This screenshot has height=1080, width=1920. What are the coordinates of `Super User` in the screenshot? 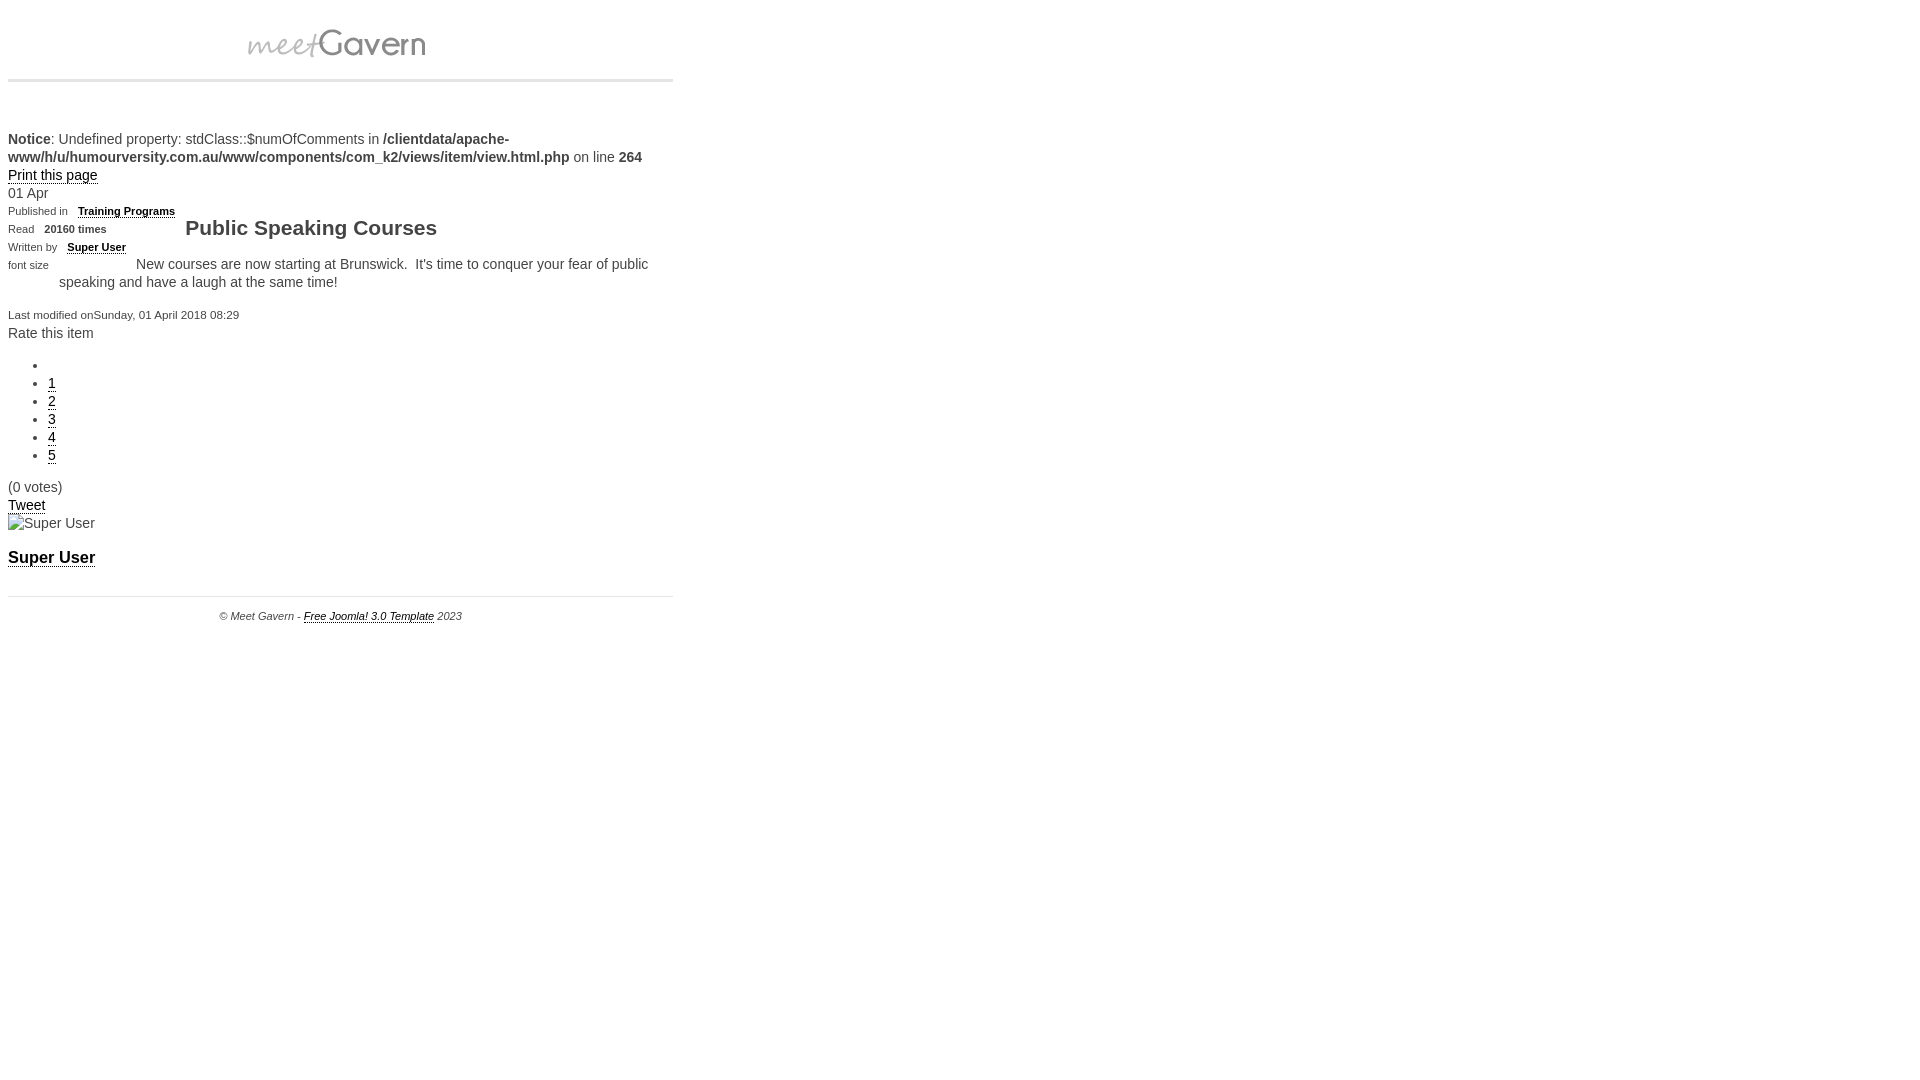 It's located at (52, 558).